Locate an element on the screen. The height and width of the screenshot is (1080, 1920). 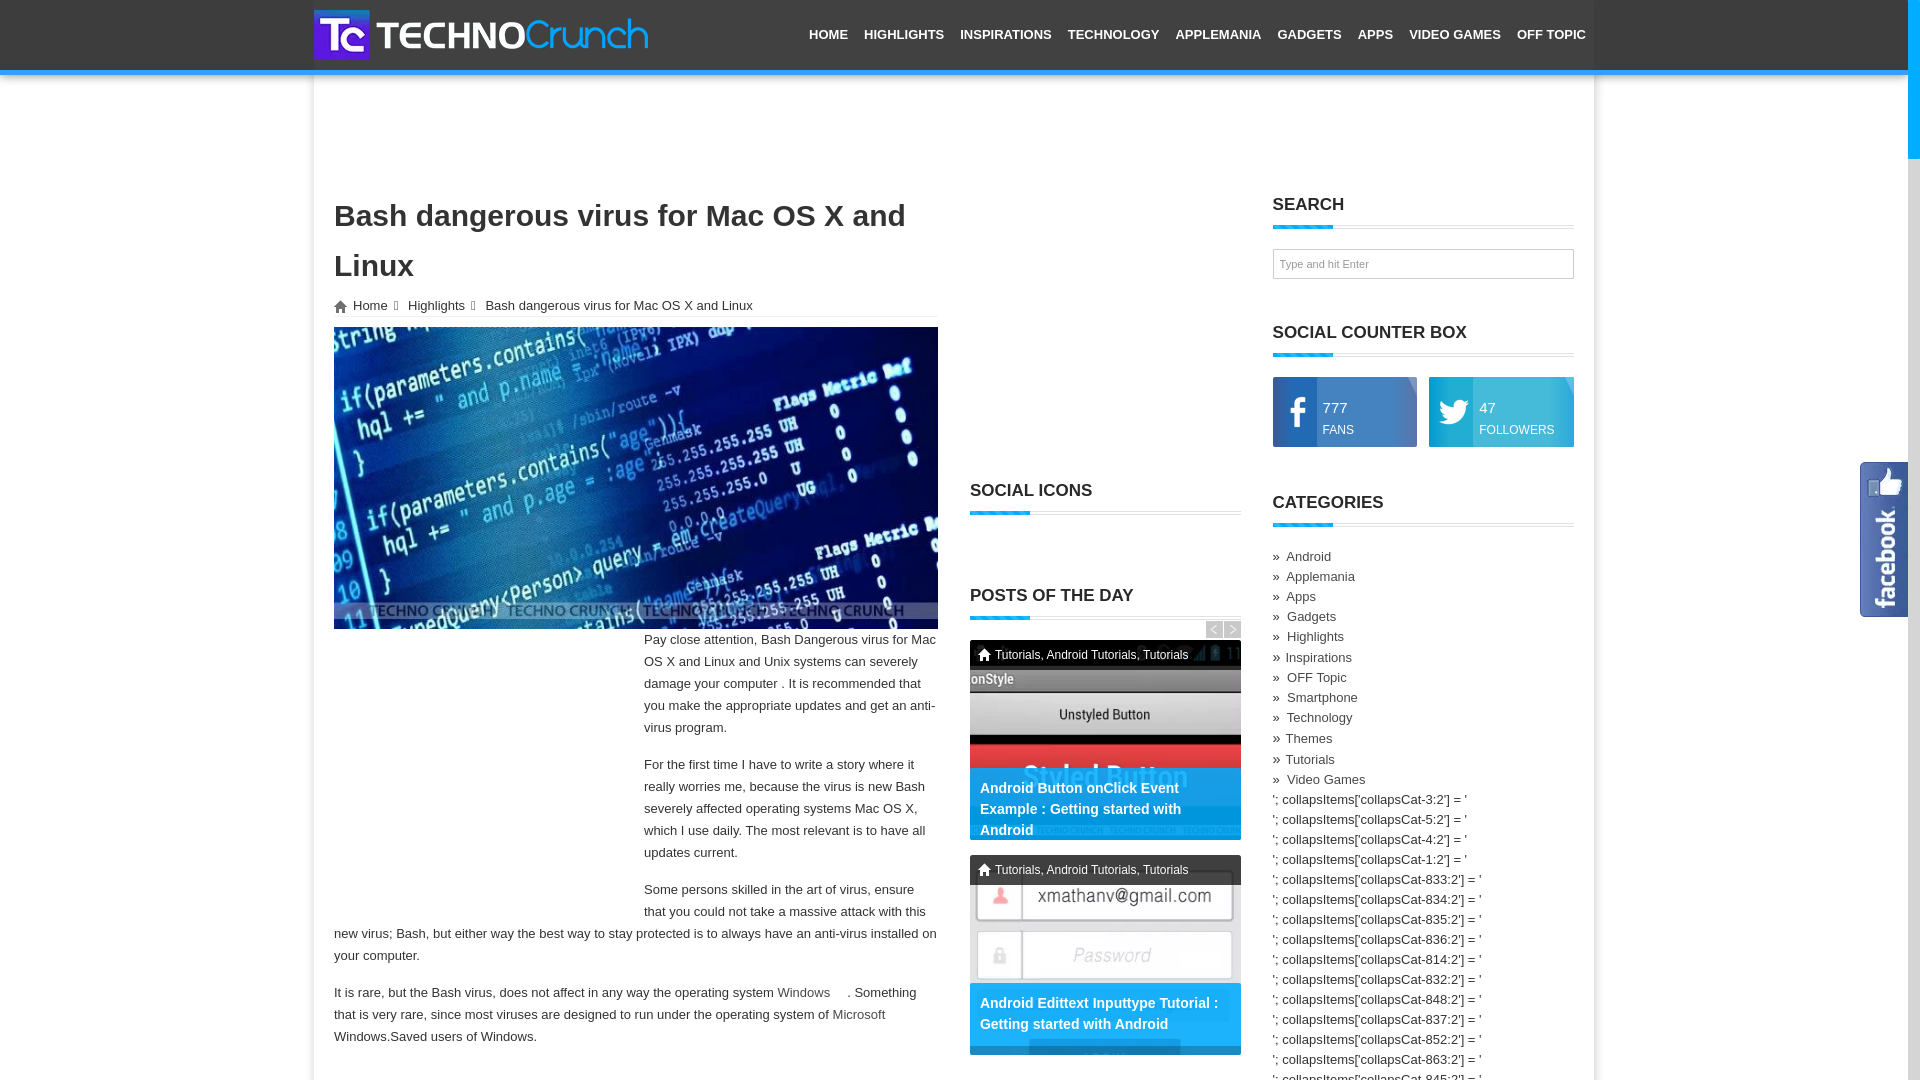
APPLEMANIA is located at coordinates (1218, 35).